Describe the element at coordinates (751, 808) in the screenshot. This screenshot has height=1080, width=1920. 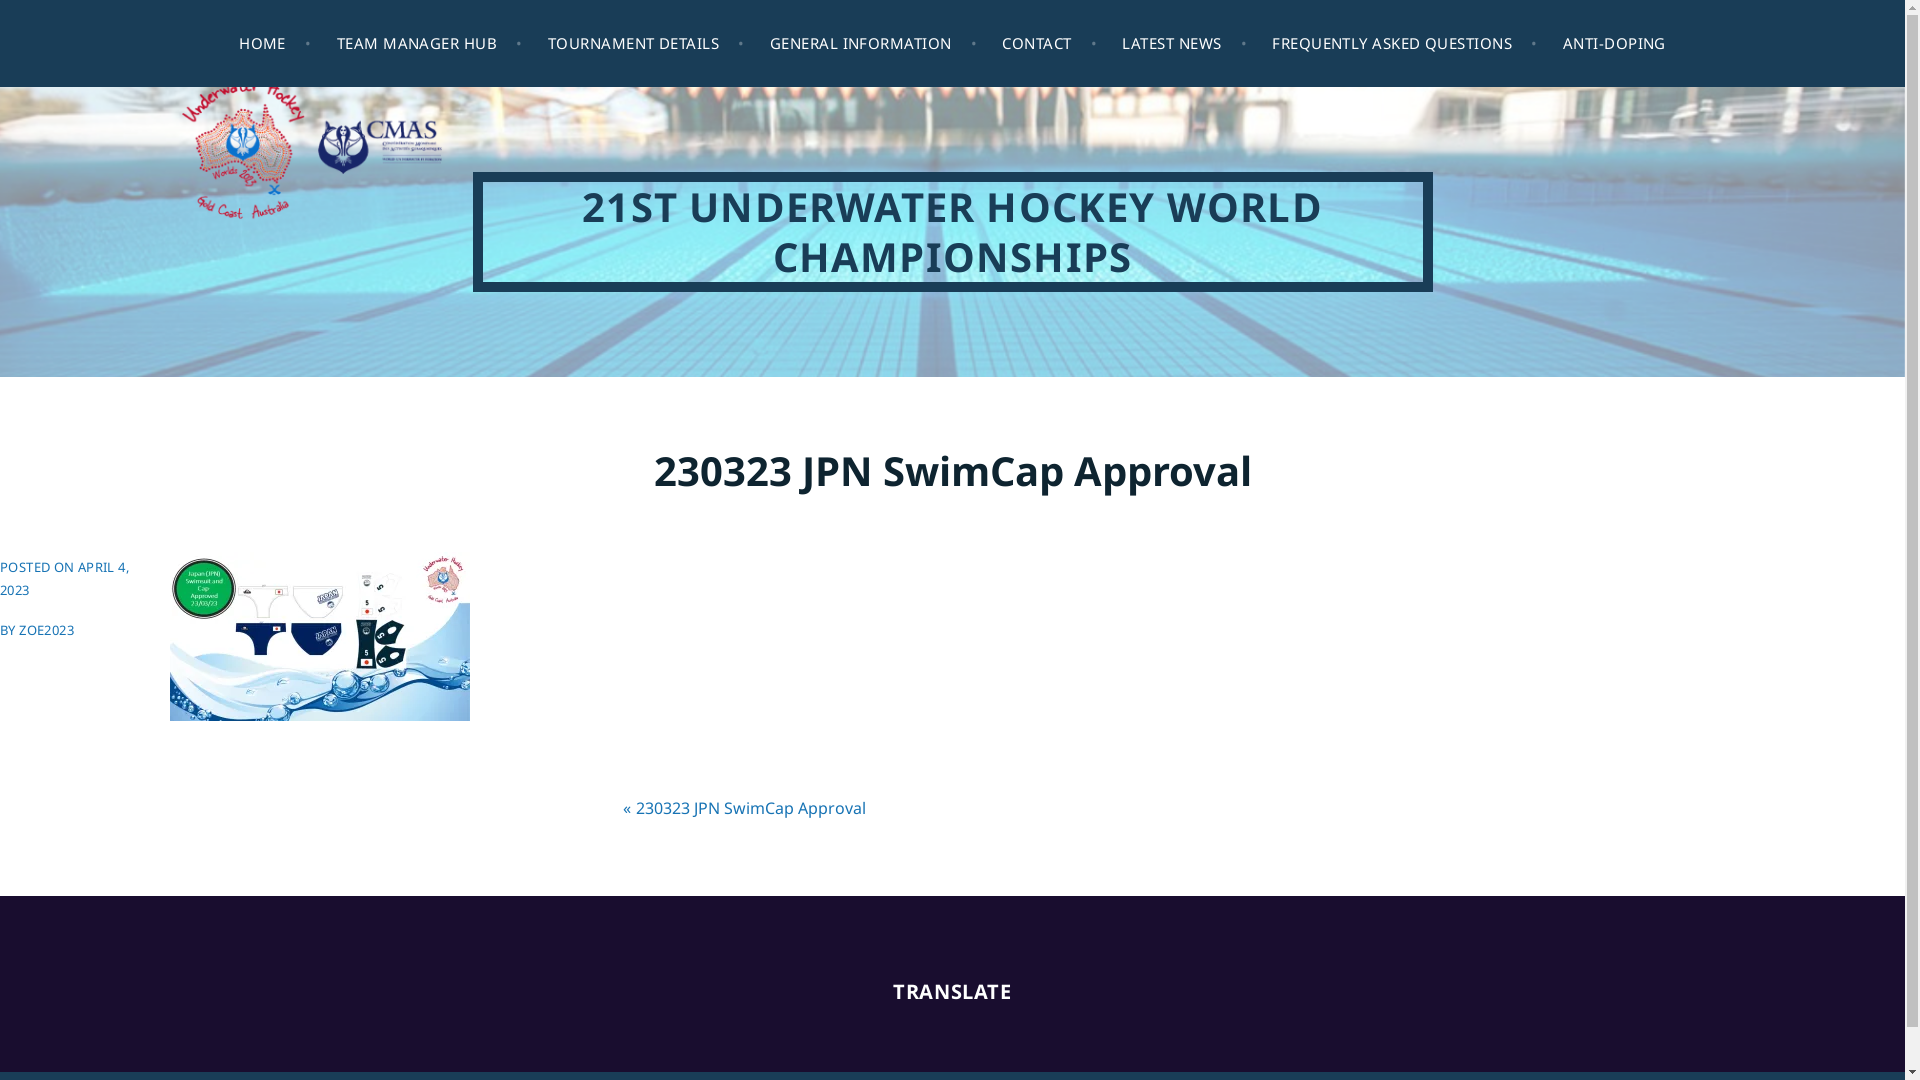
I see `230323 JPN SwimCap Approval` at that location.